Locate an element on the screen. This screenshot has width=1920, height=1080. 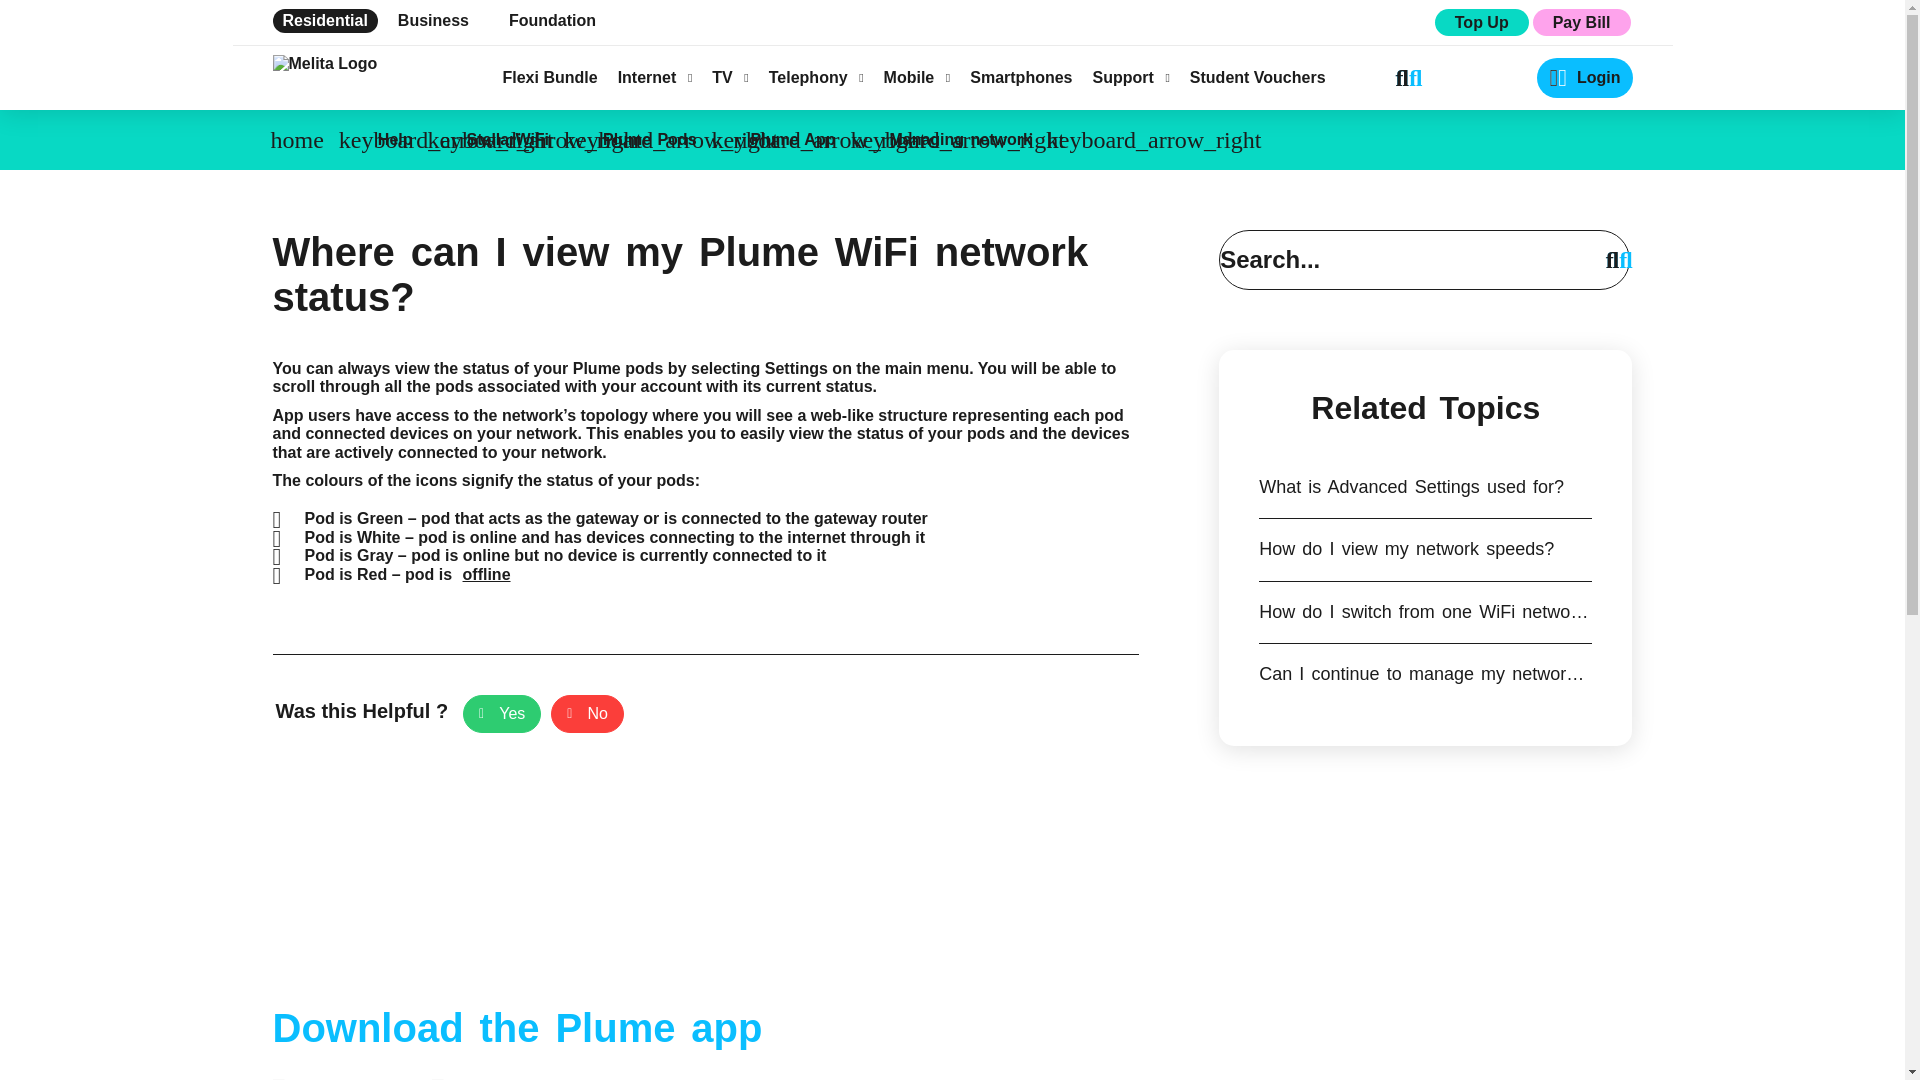
Telephony is located at coordinates (816, 78).